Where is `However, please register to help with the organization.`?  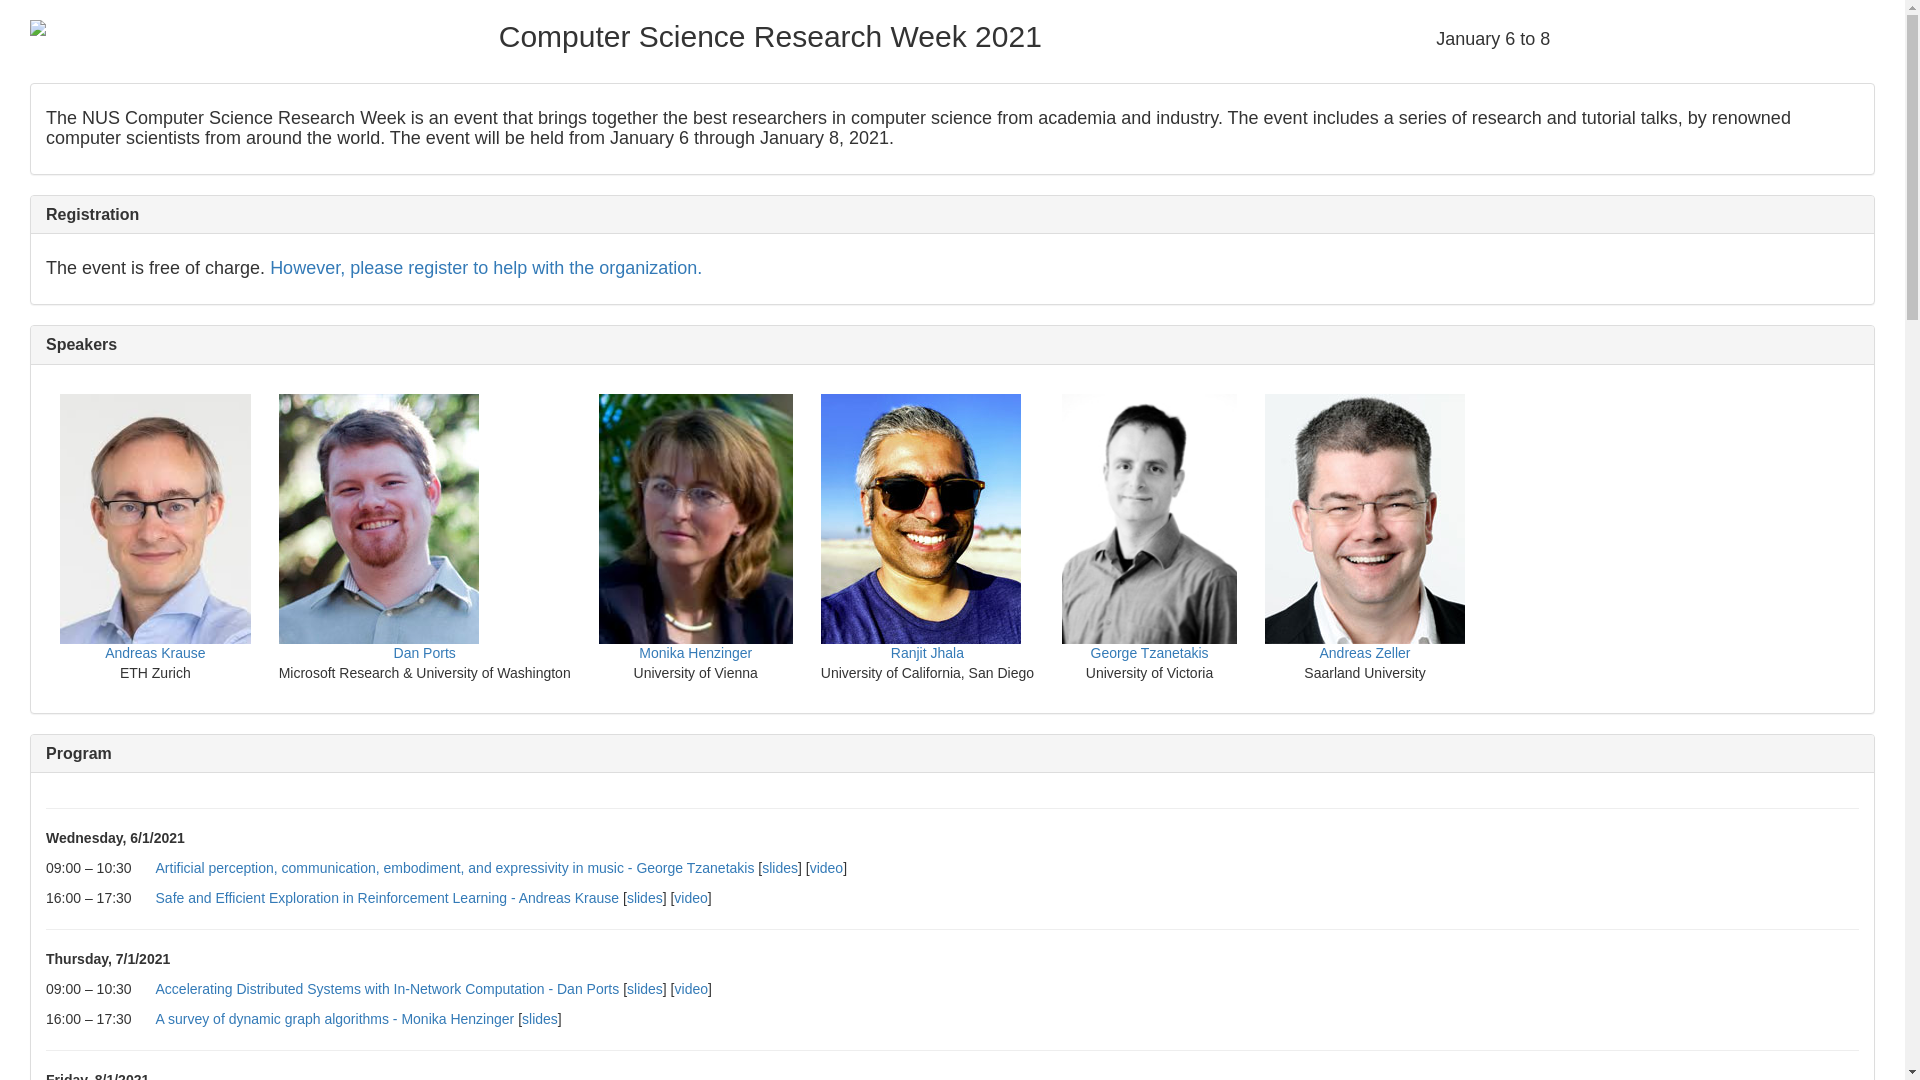 However, please register to help with the organization. is located at coordinates (486, 268).